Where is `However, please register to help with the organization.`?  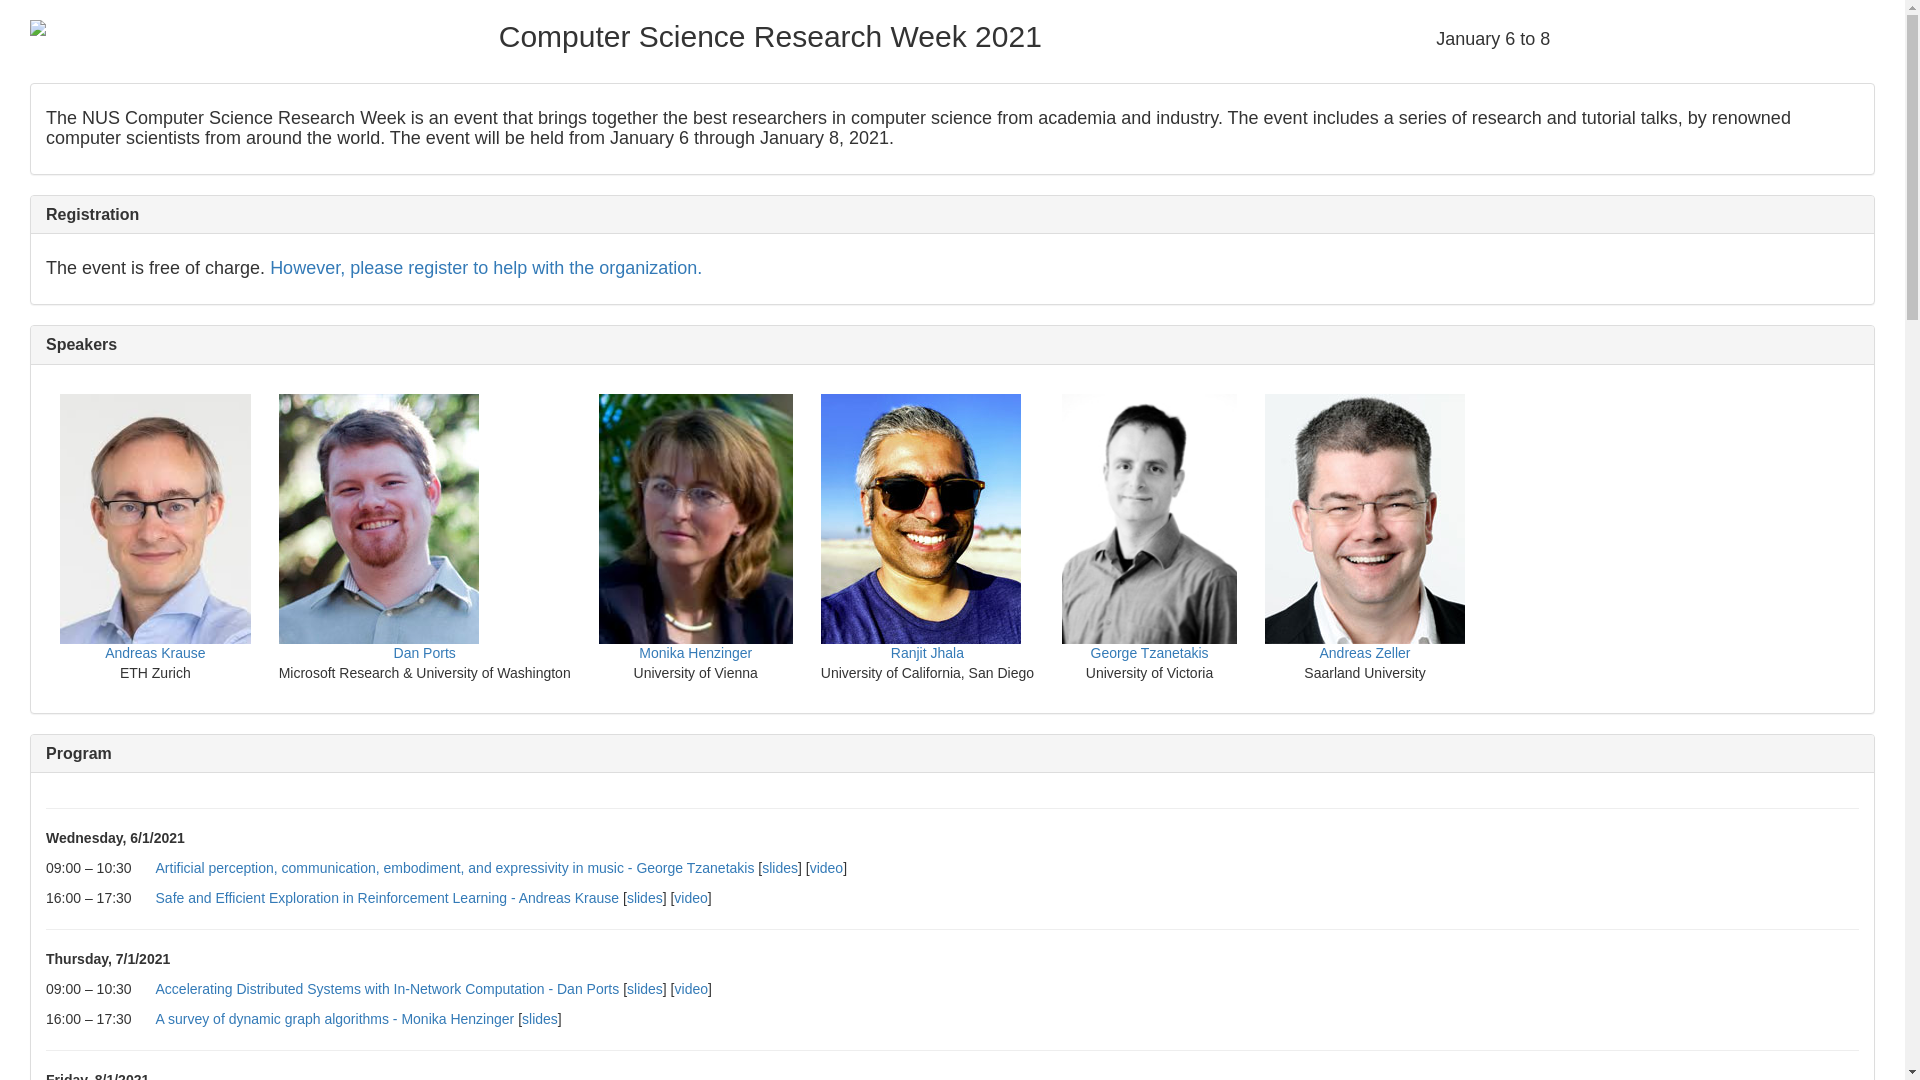 However, please register to help with the organization. is located at coordinates (486, 268).